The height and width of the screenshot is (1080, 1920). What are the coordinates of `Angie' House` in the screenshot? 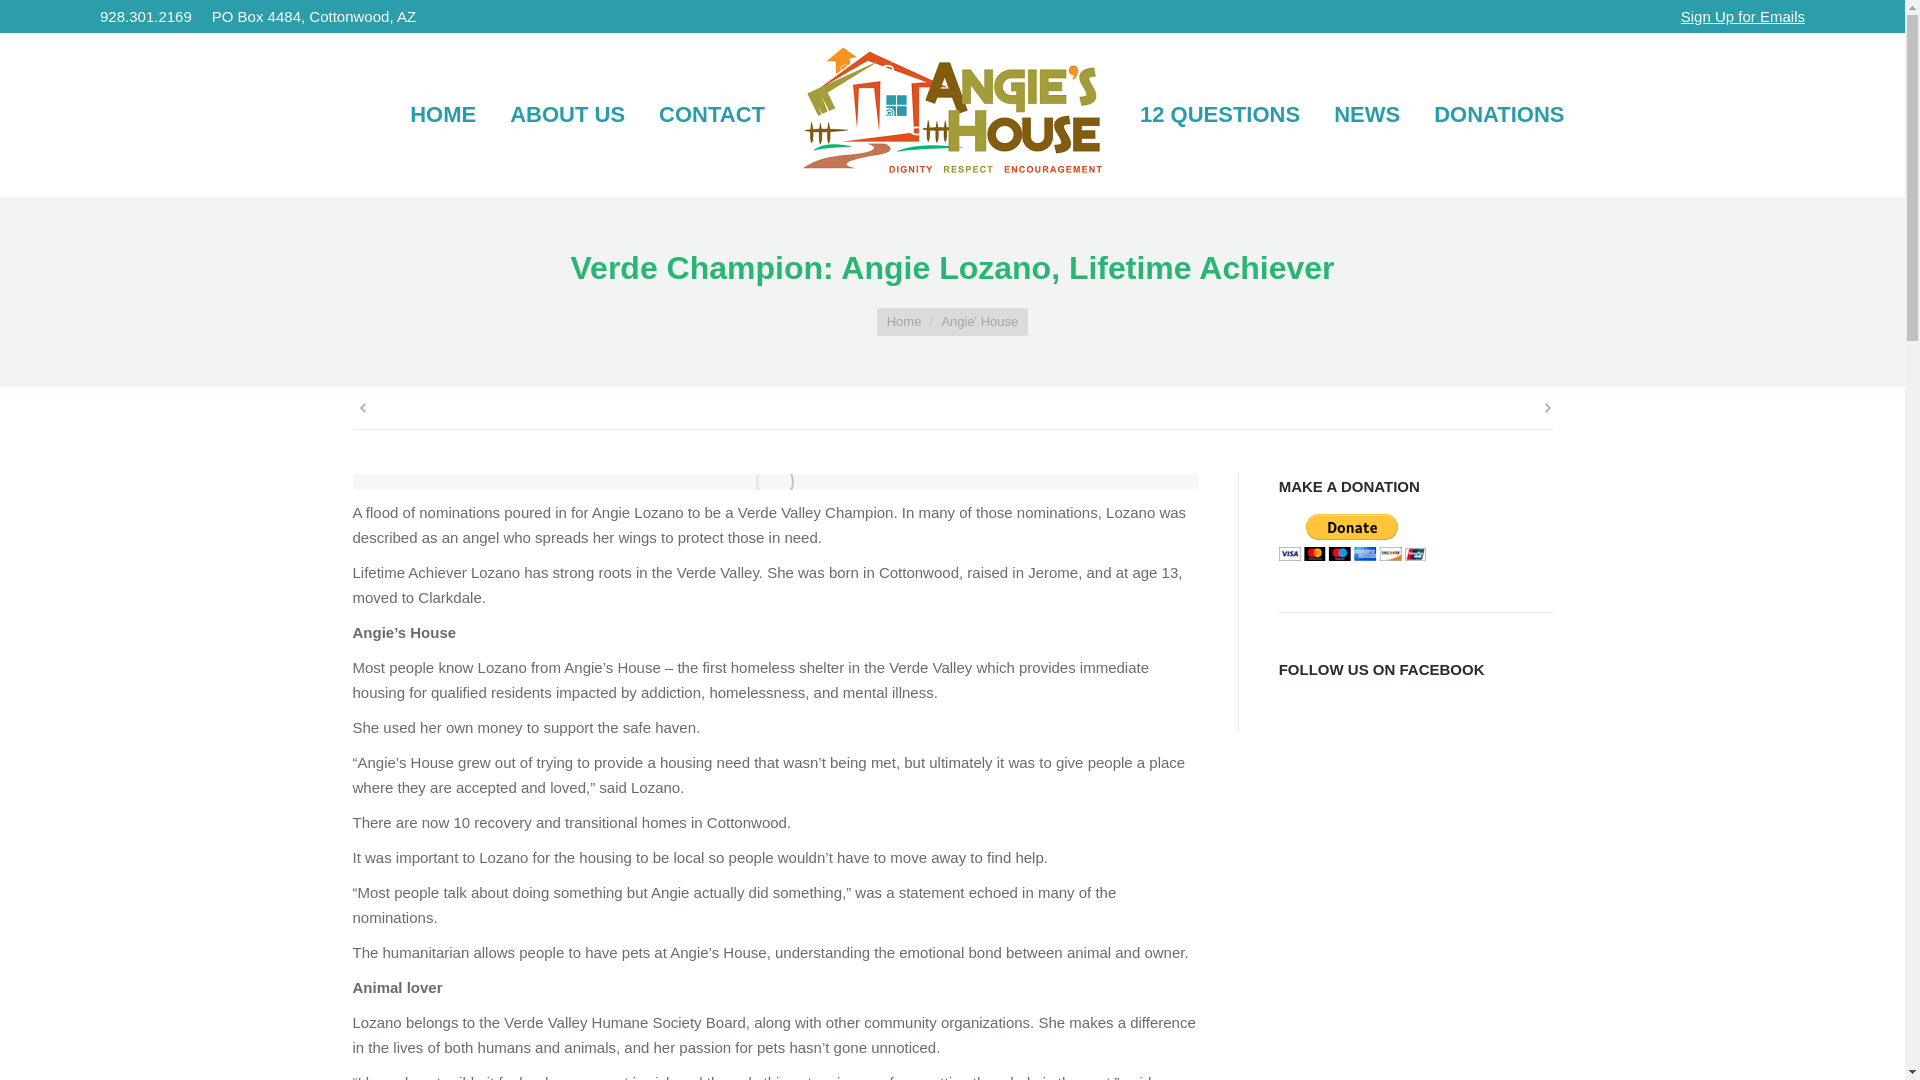 It's located at (978, 322).